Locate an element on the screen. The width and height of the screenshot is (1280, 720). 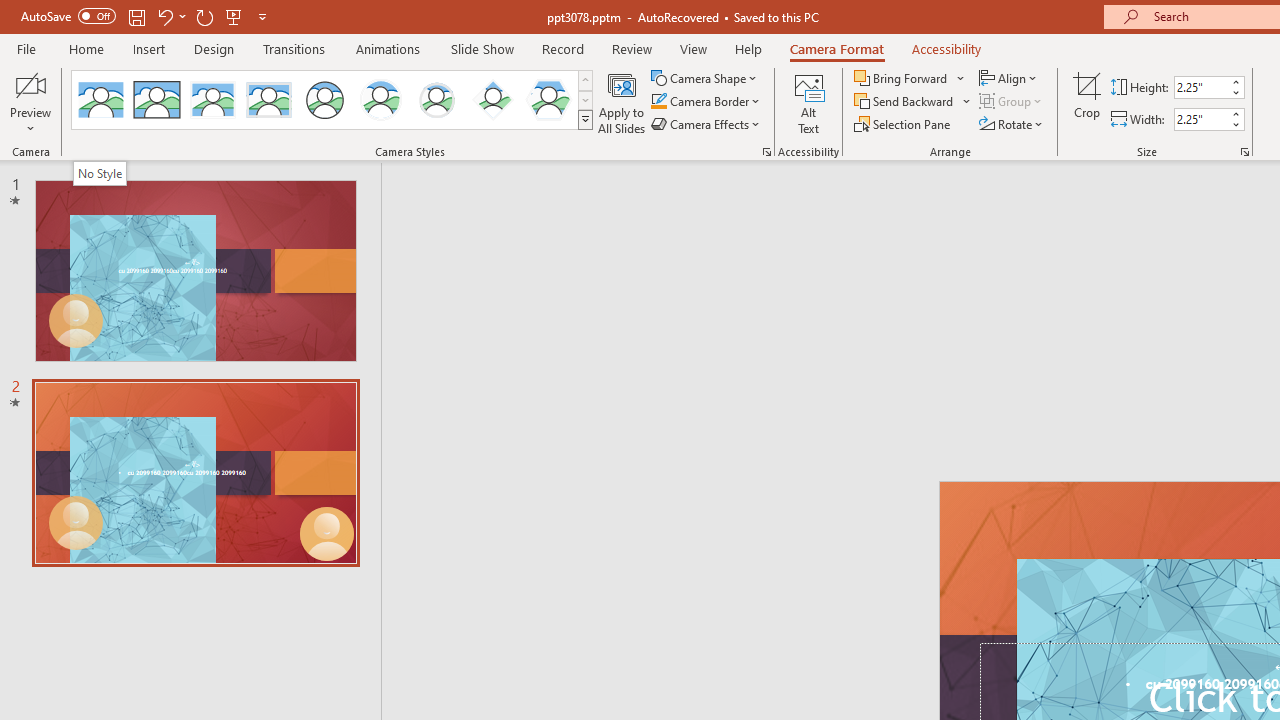
Send Backward is located at coordinates (906, 102).